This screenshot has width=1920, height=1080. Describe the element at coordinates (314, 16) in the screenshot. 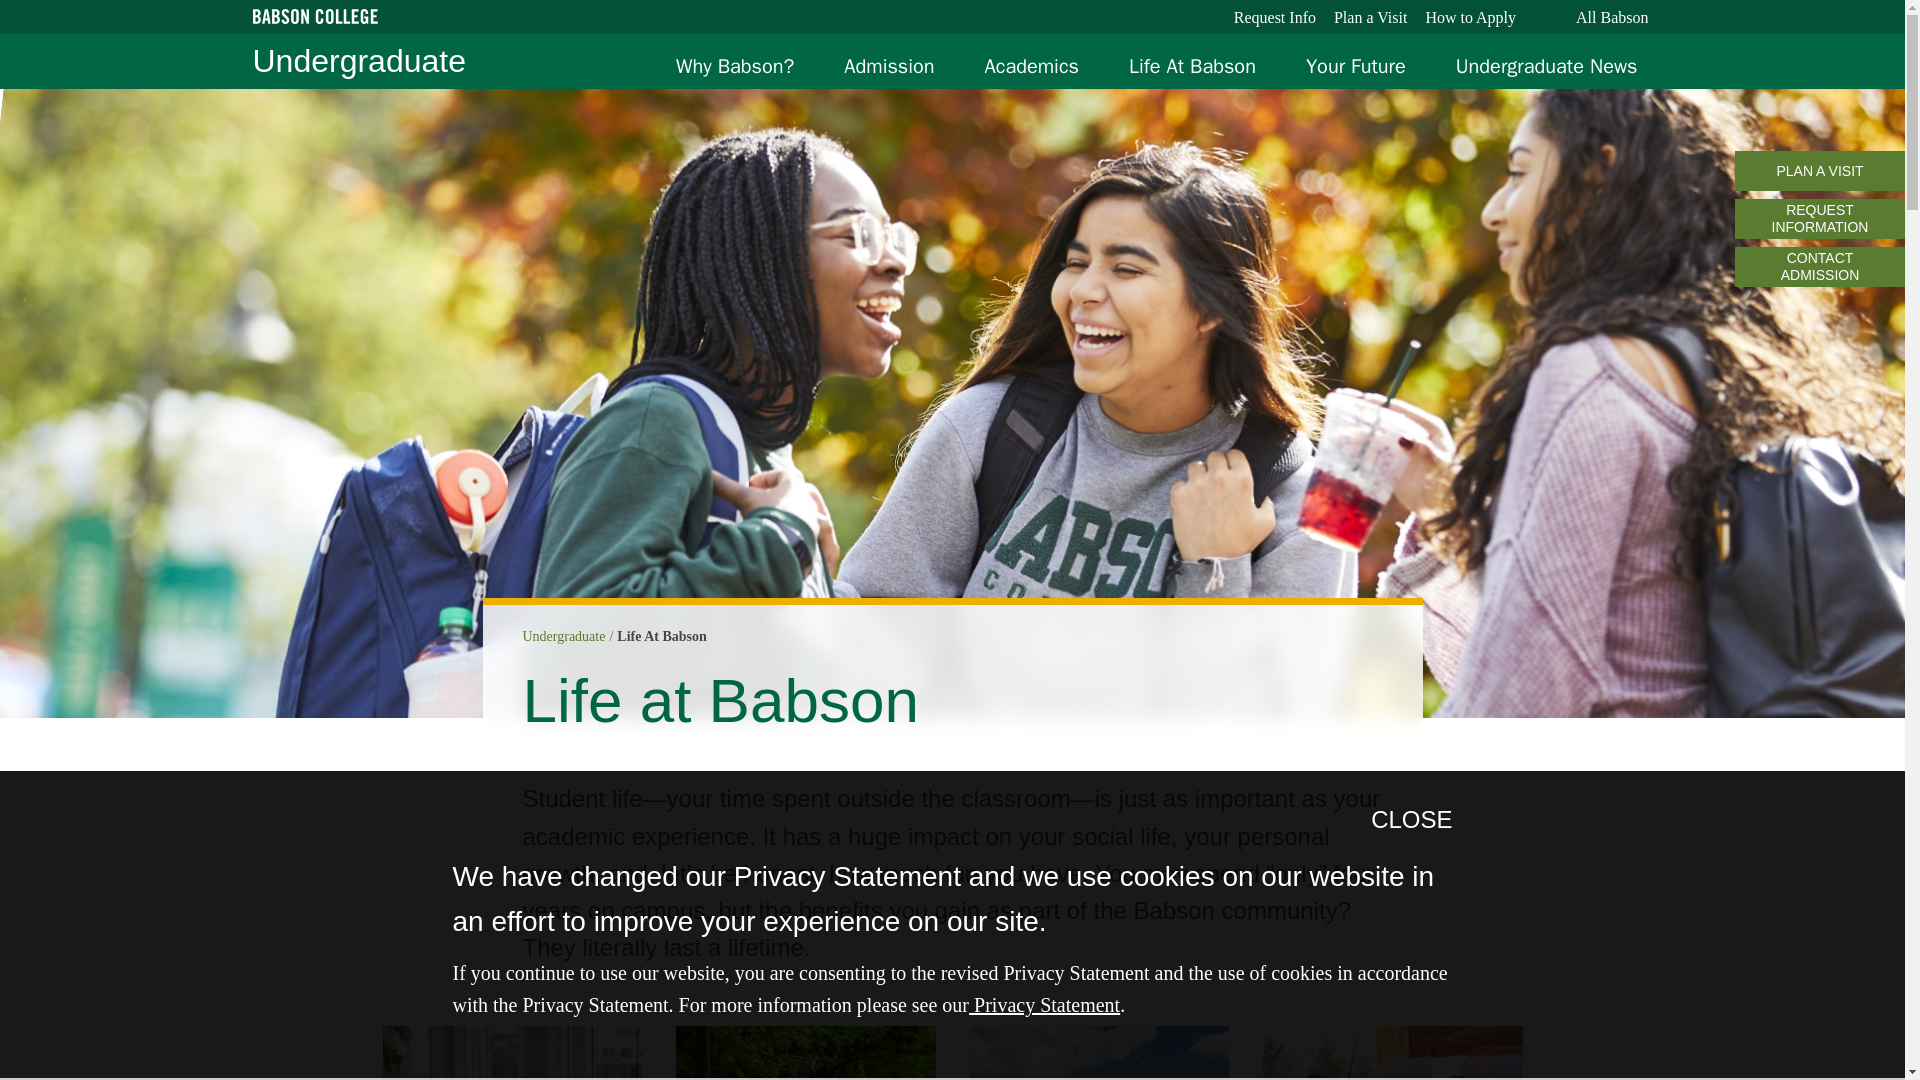

I see `Babson CollegeBabson College logo` at that location.